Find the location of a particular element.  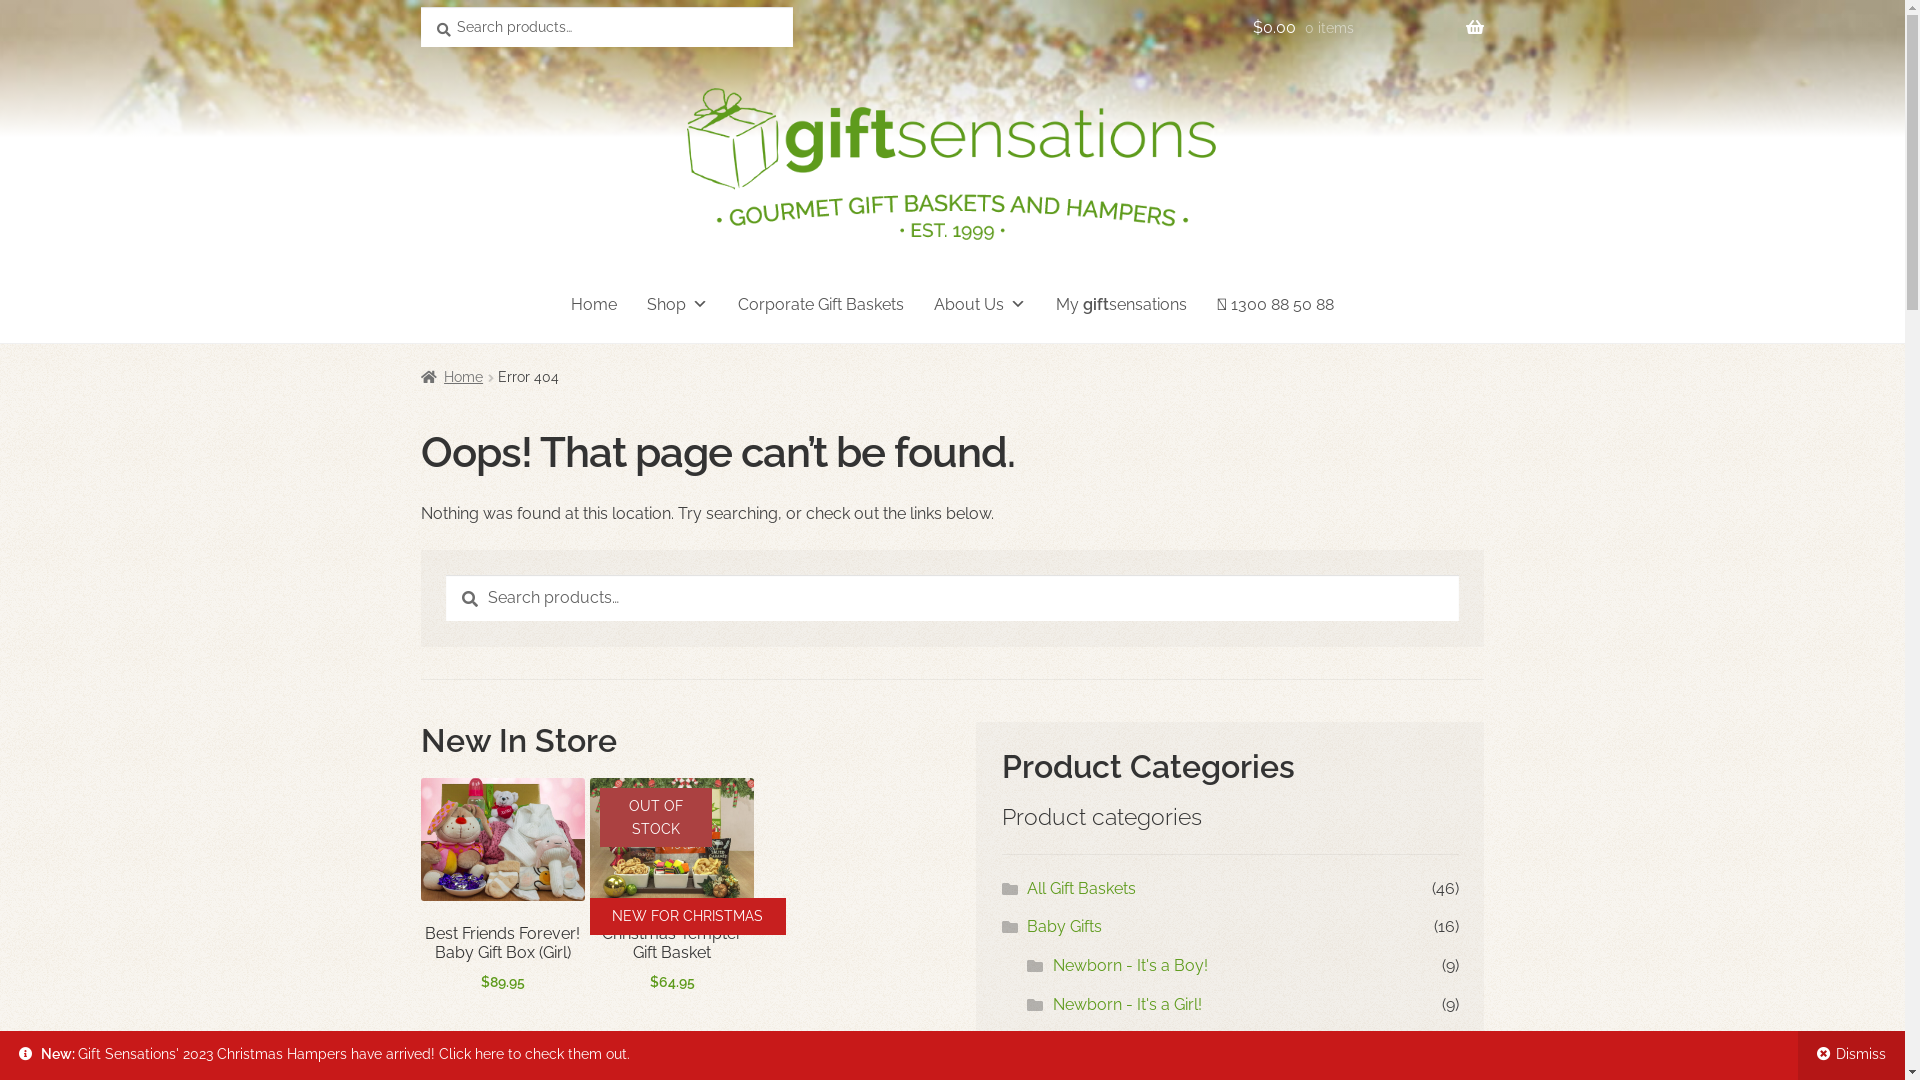

Newborn - It's a Boy! is located at coordinates (1130, 966).